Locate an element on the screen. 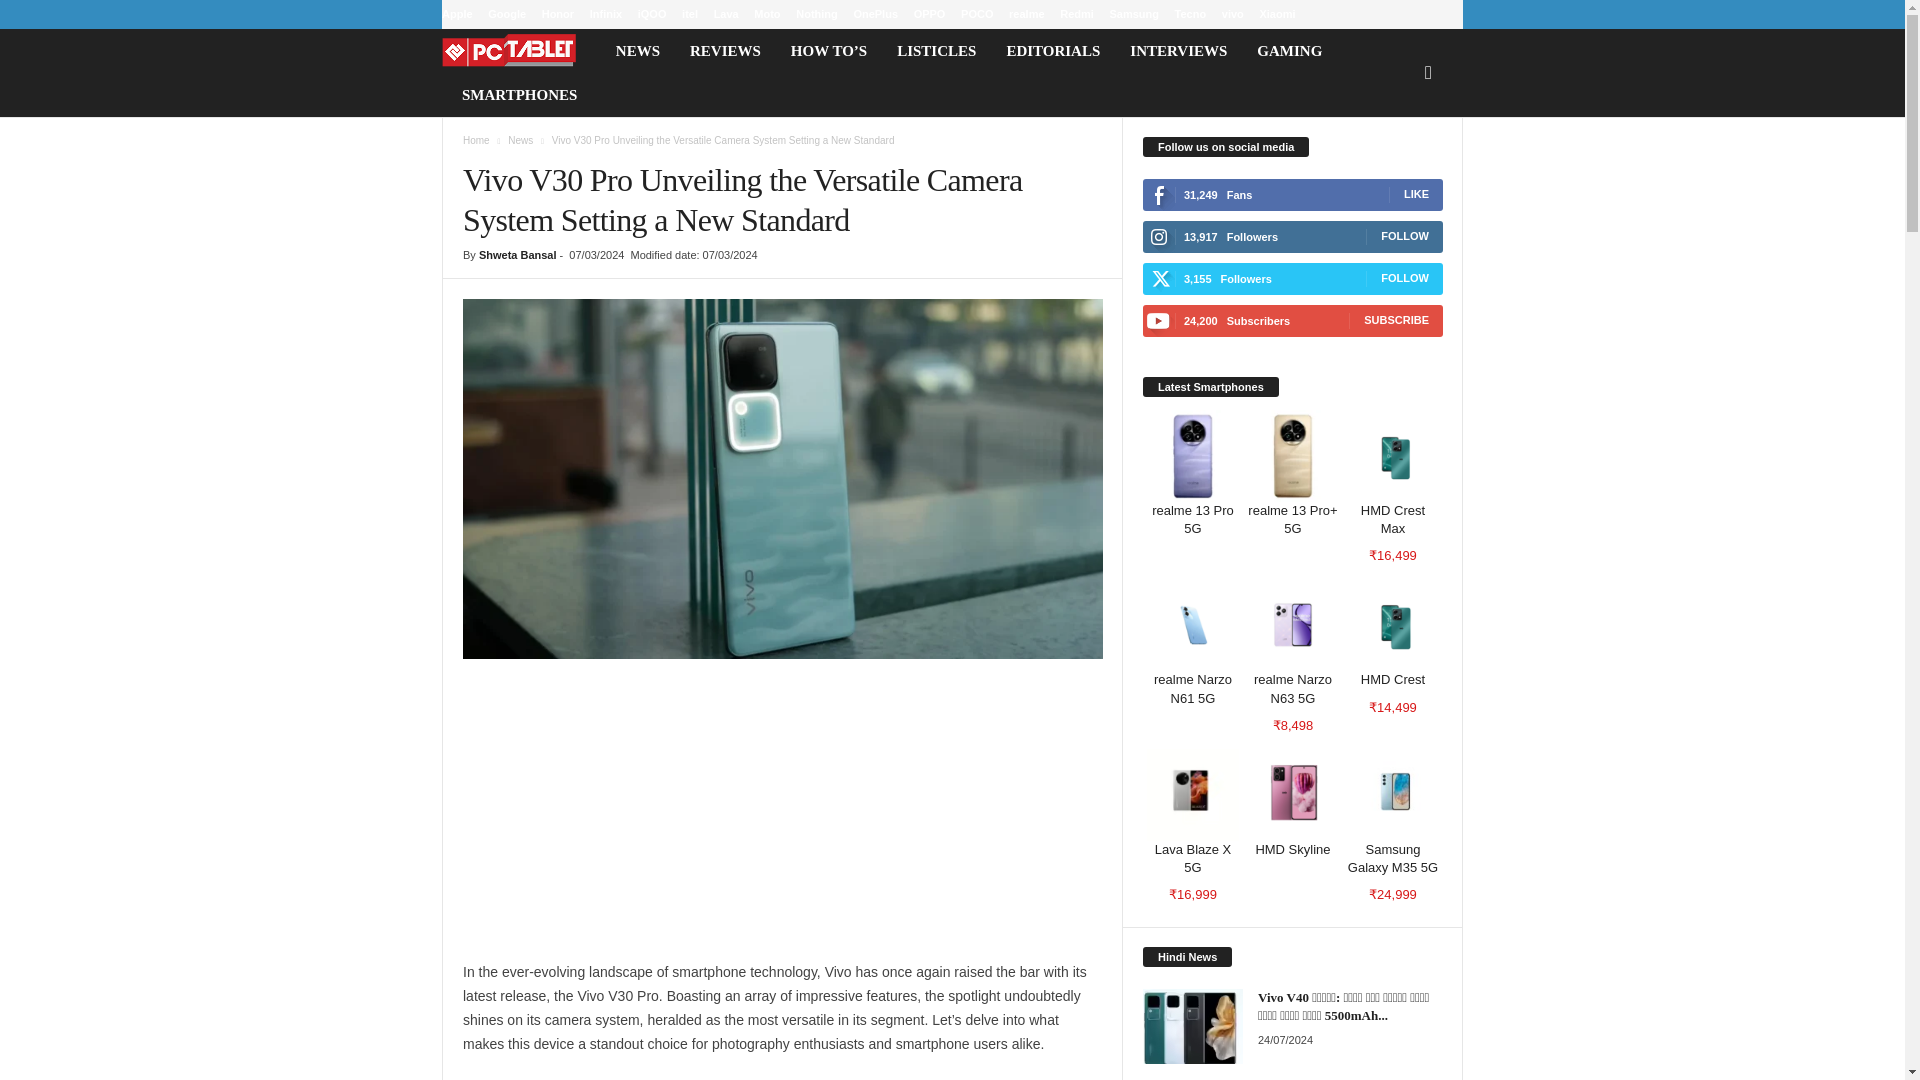 The image size is (1920, 1080). realme is located at coordinates (1026, 14).